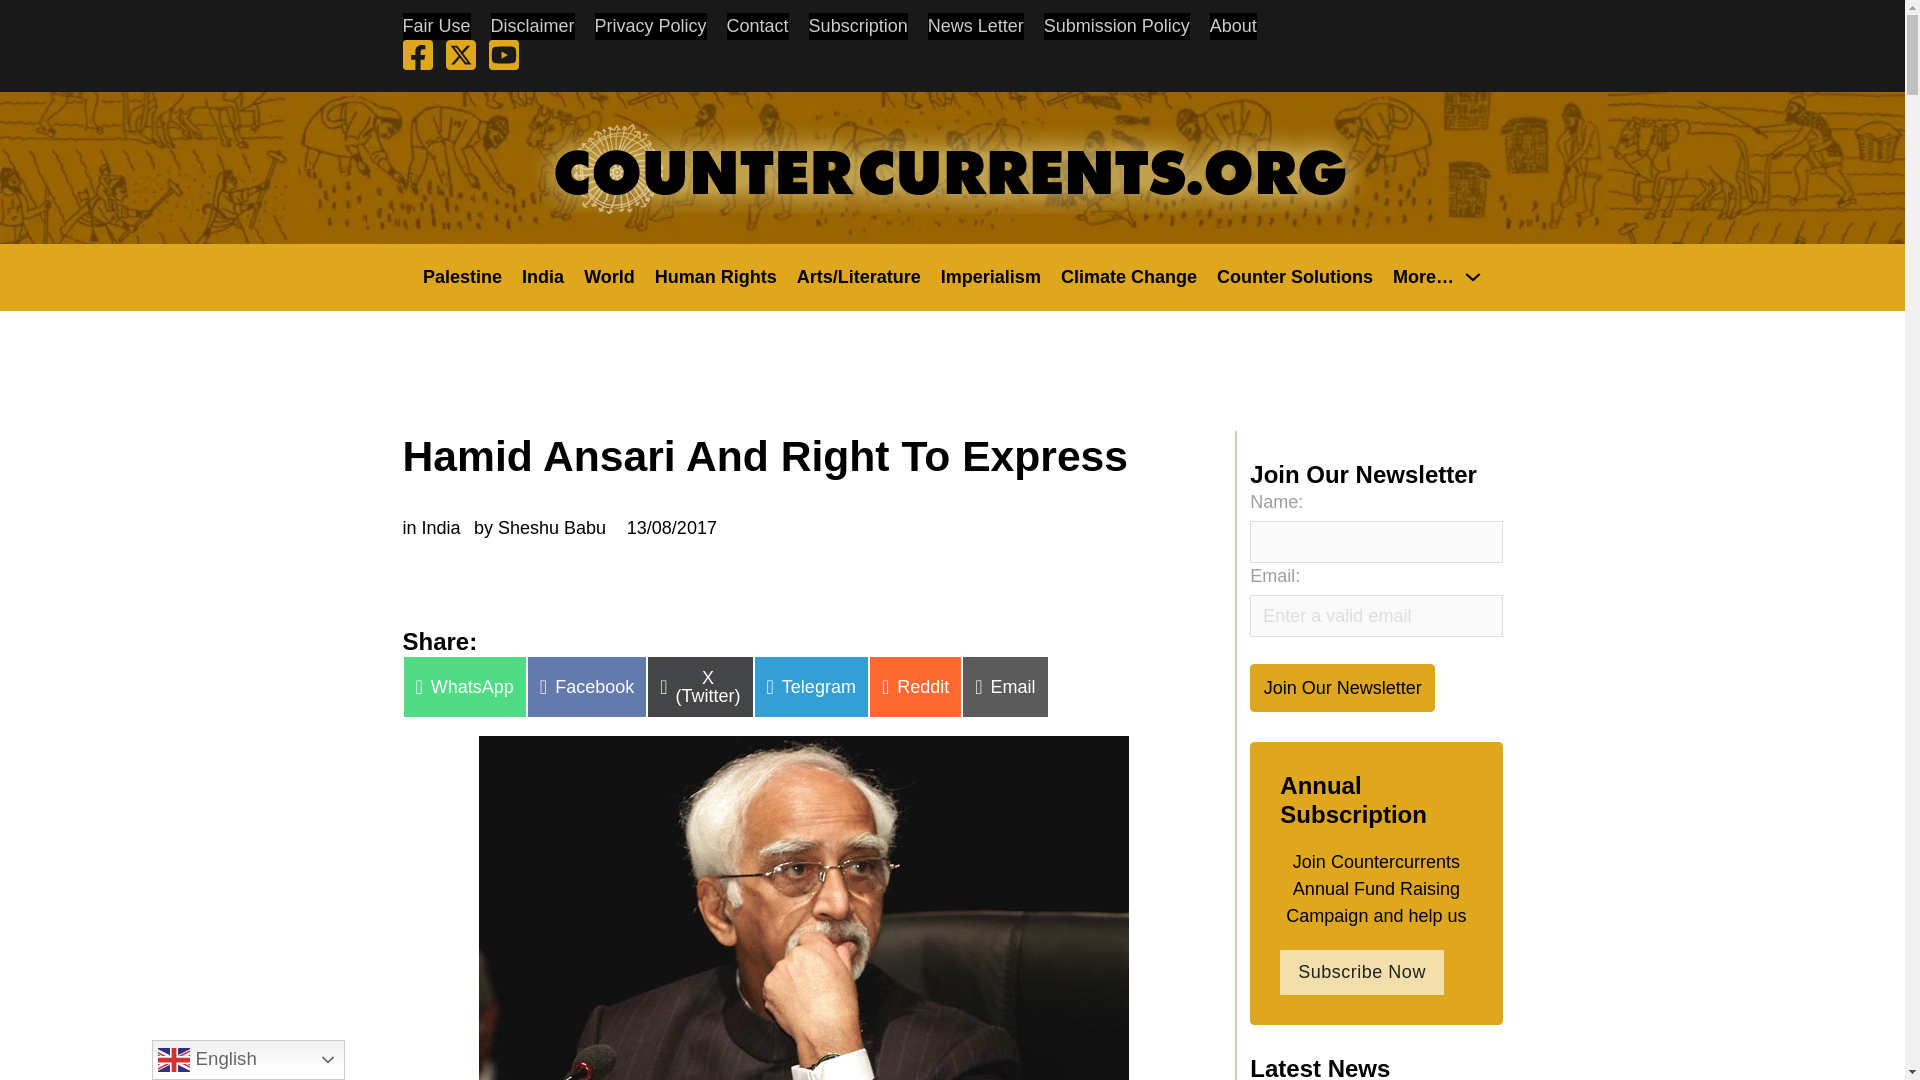 This screenshot has height=1080, width=1920. Describe the element at coordinates (1233, 26) in the screenshot. I see `About` at that location.